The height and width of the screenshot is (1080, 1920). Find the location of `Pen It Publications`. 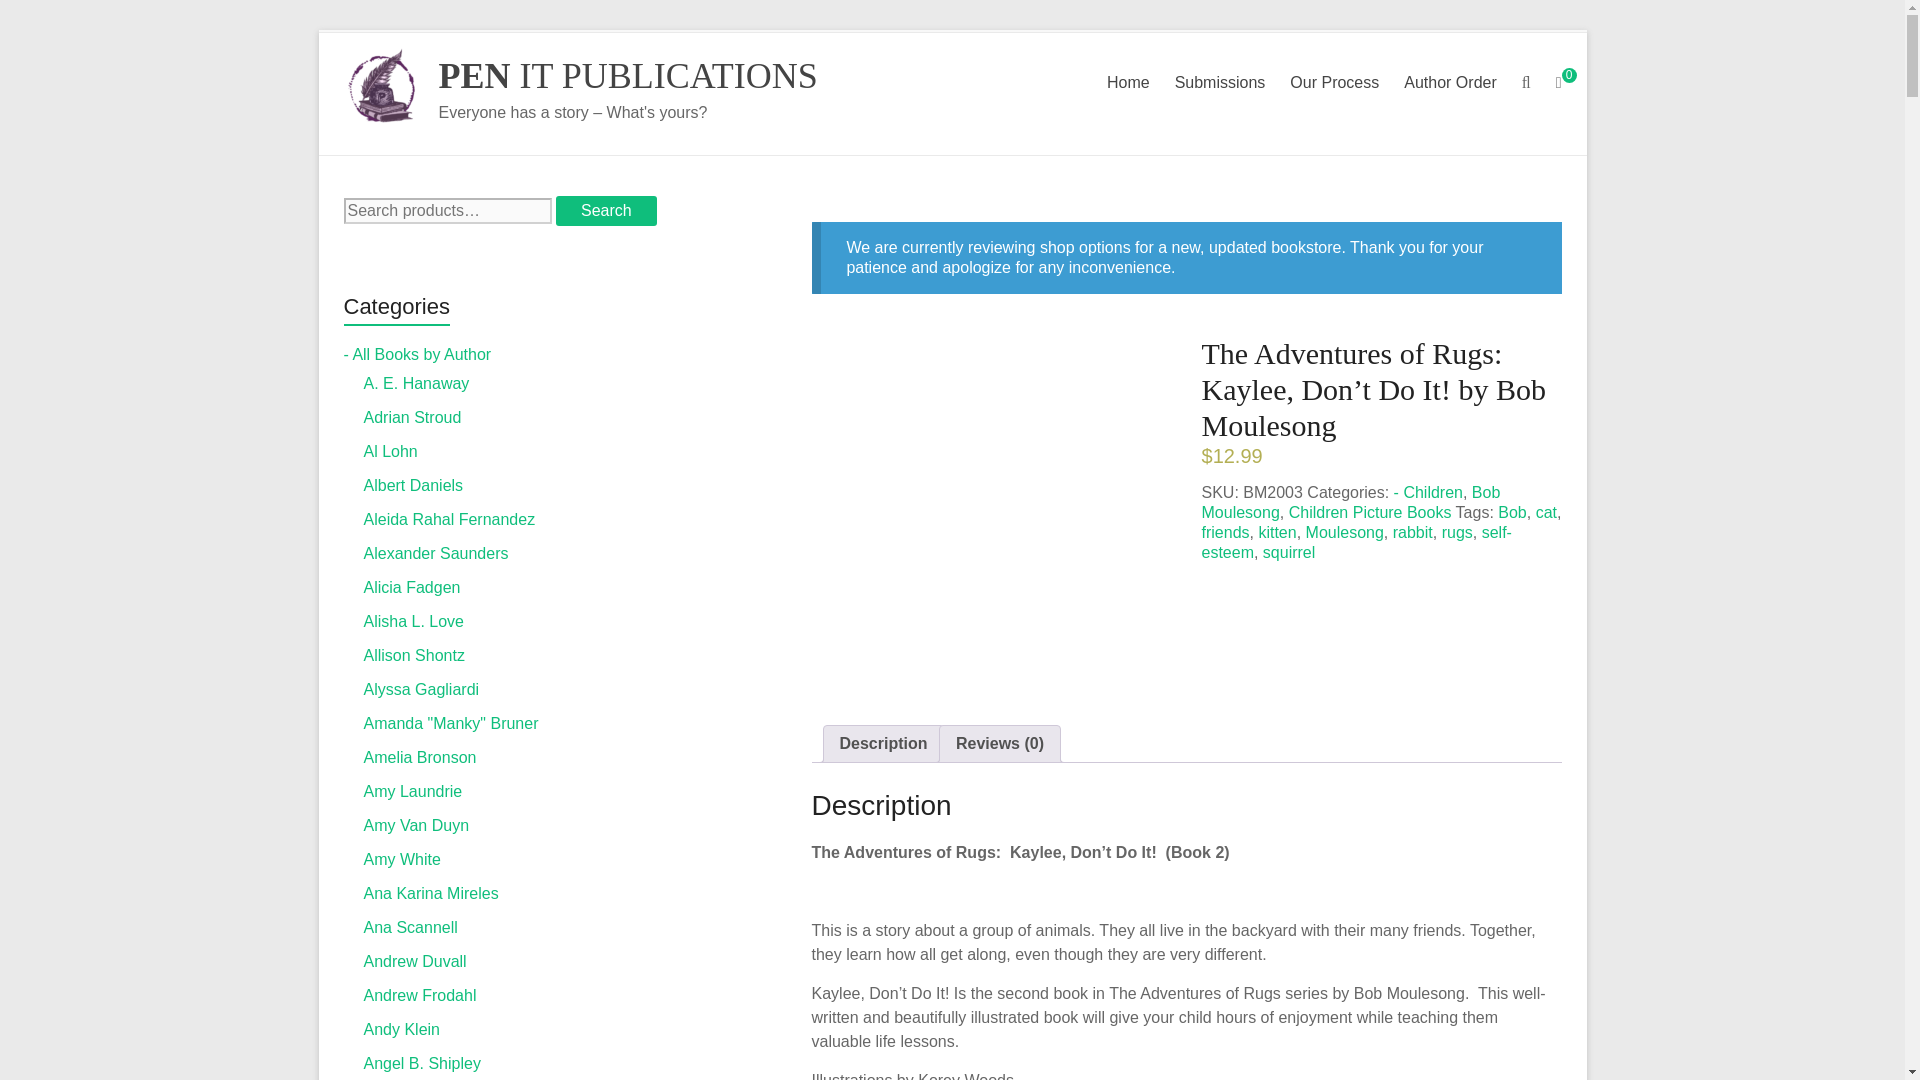

Pen It Publications is located at coordinates (627, 76).